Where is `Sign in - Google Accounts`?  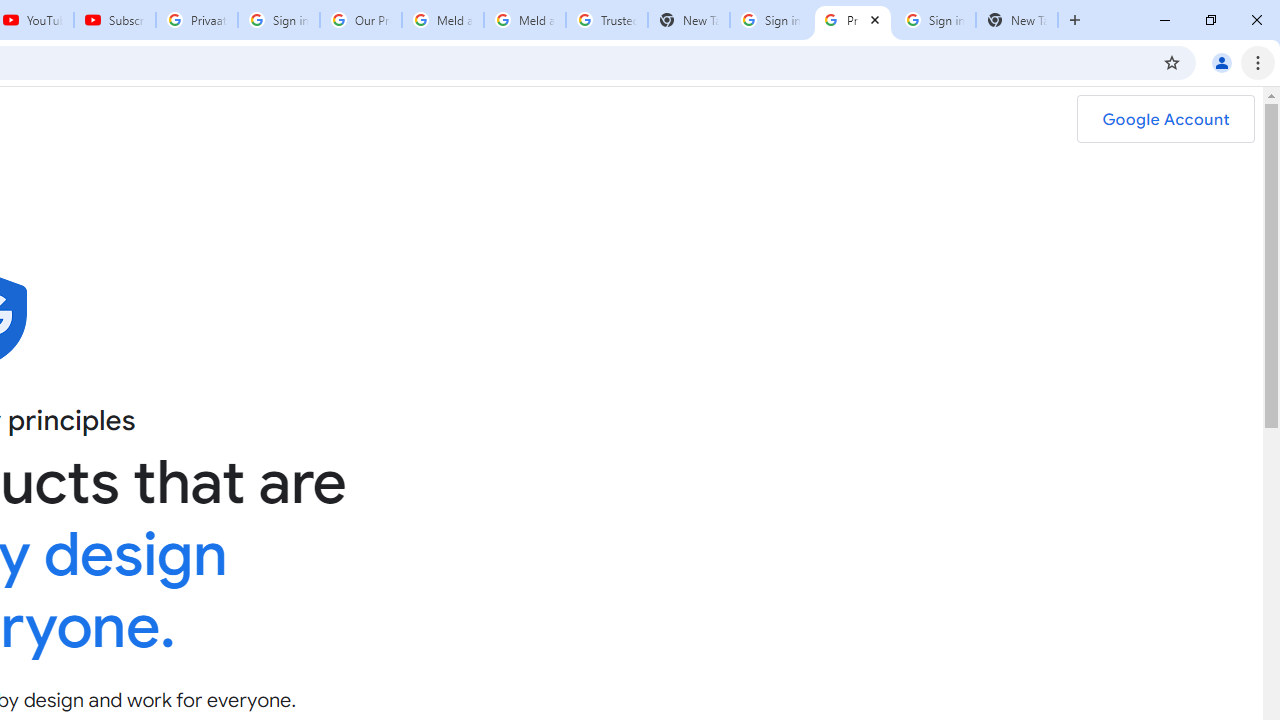
Sign in - Google Accounts is located at coordinates (278, 20).